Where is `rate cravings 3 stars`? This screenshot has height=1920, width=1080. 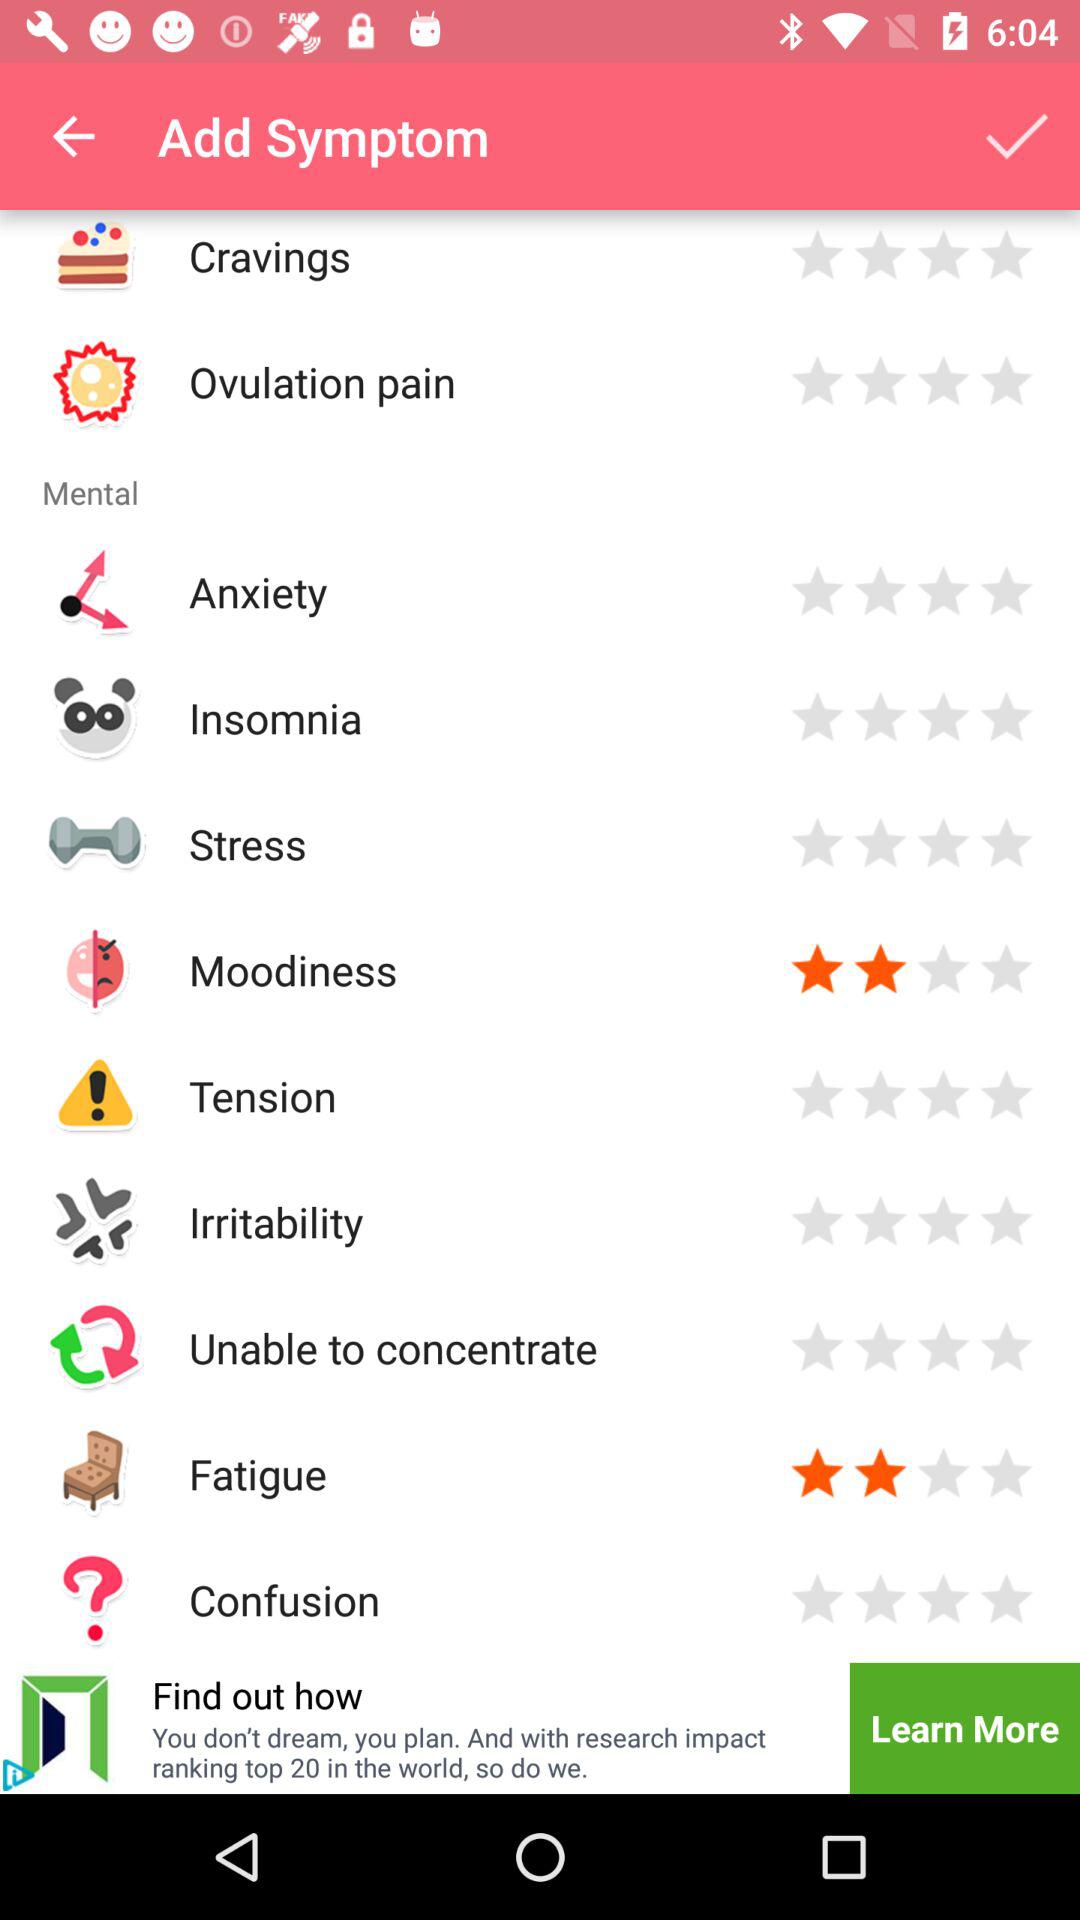
rate cravings 3 stars is located at coordinates (944, 256).